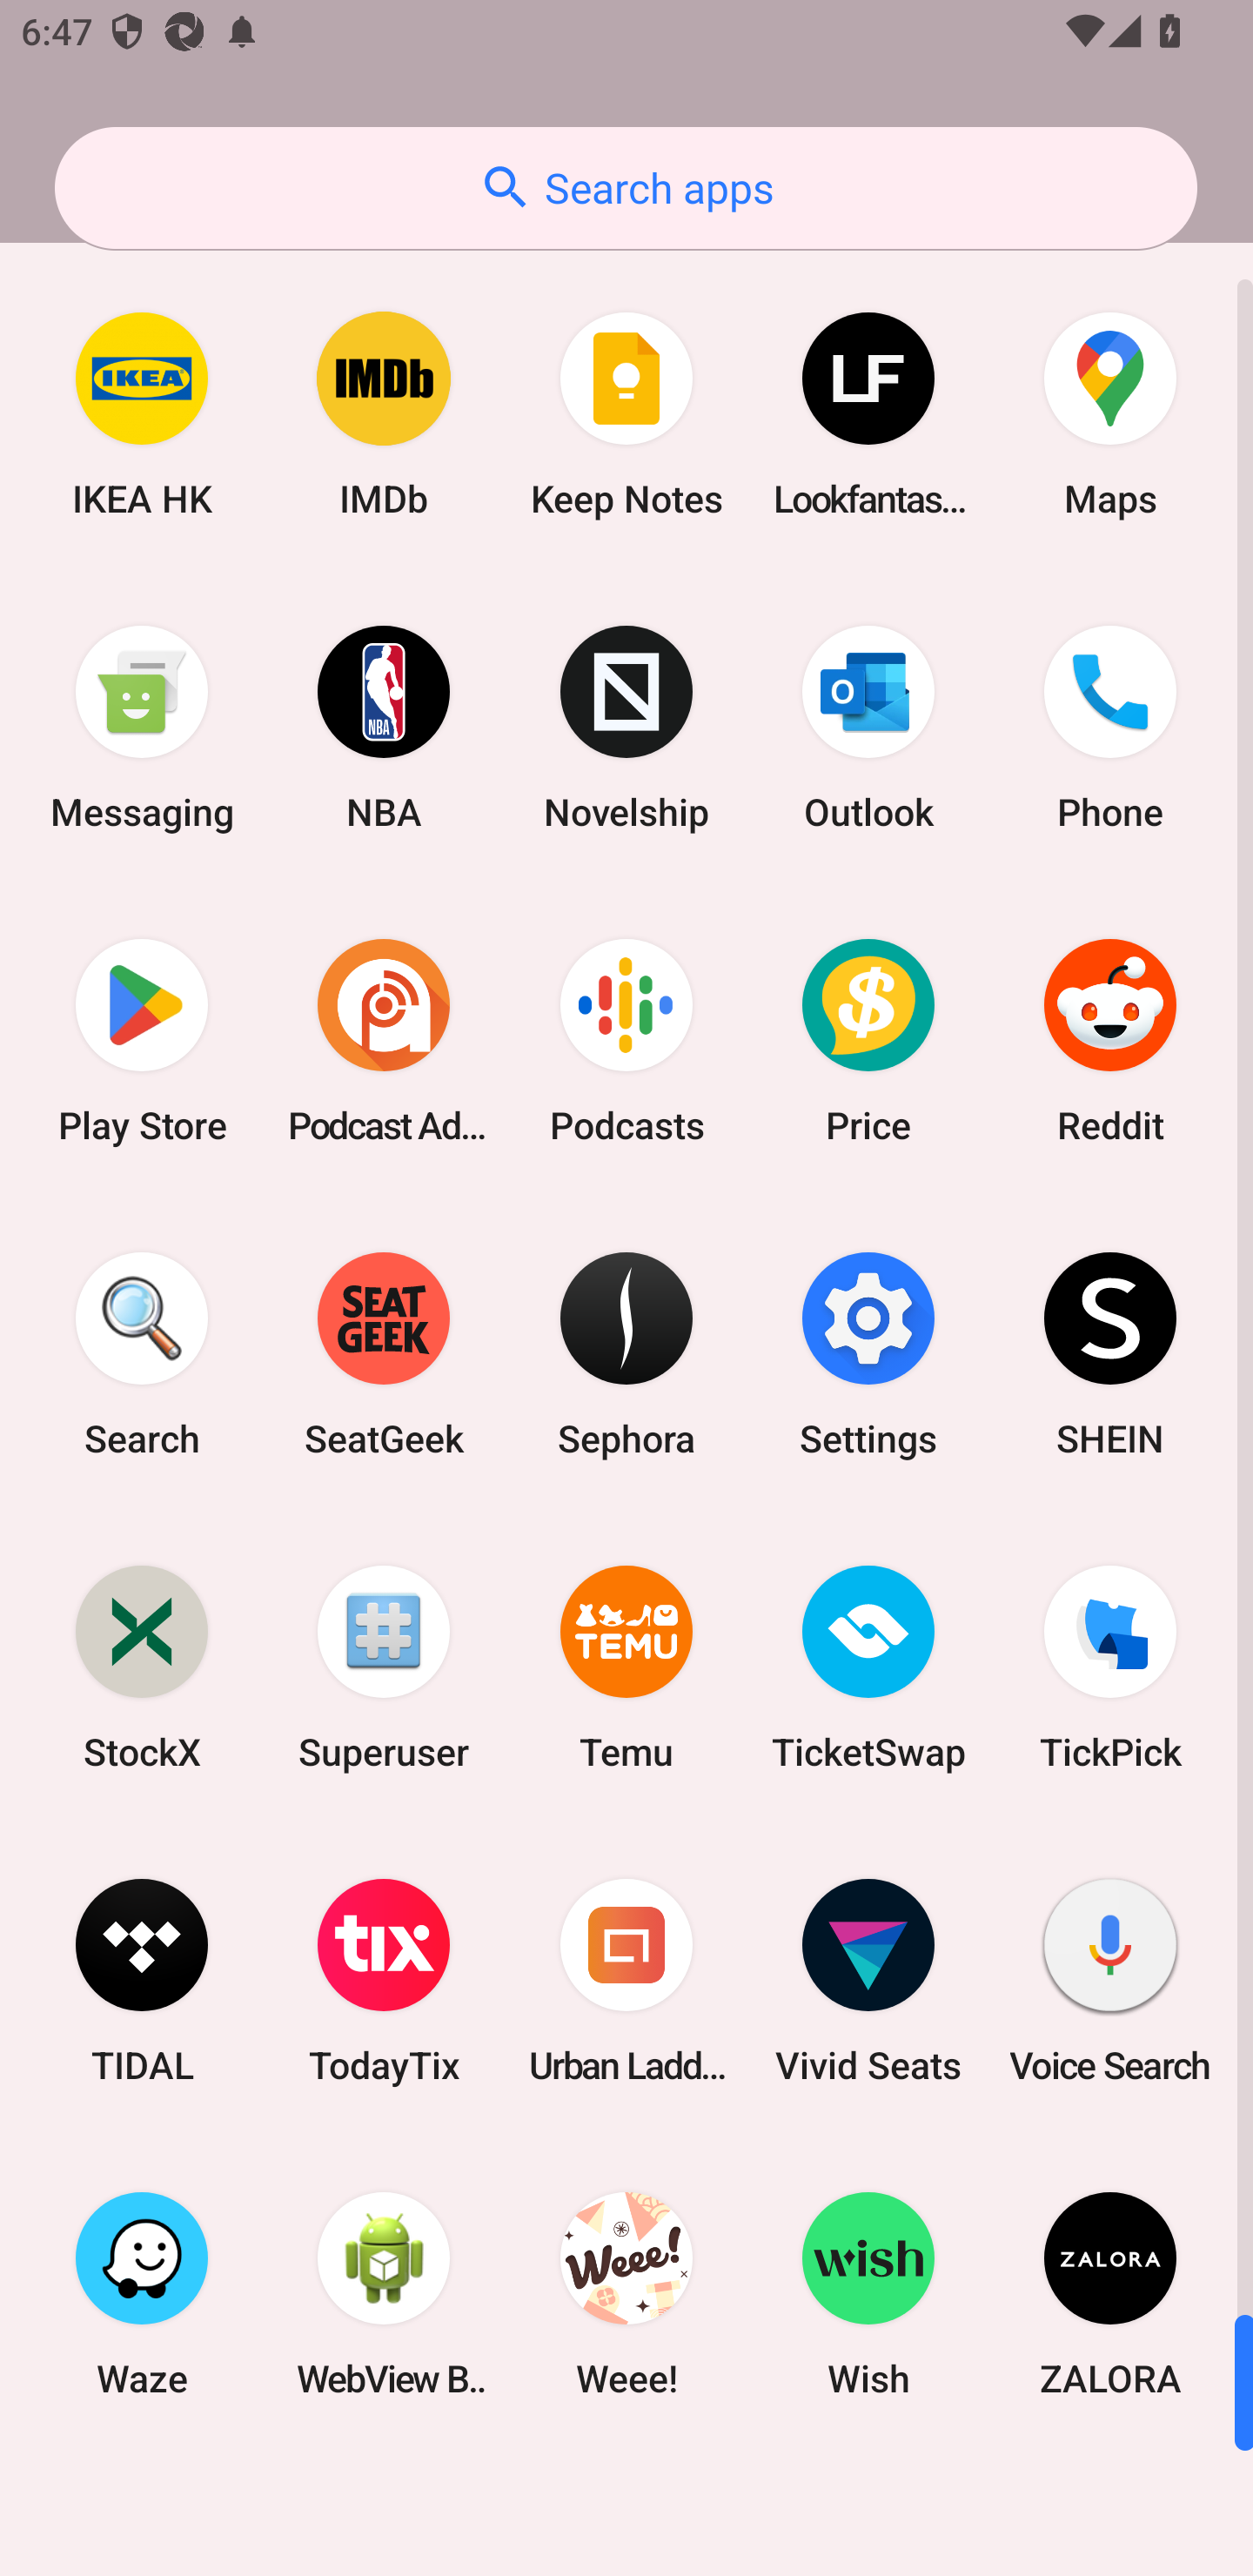  What do you see at coordinates (868, 2293) in the screenshot?
I see `Wish` at bounding box center [868, 2293].